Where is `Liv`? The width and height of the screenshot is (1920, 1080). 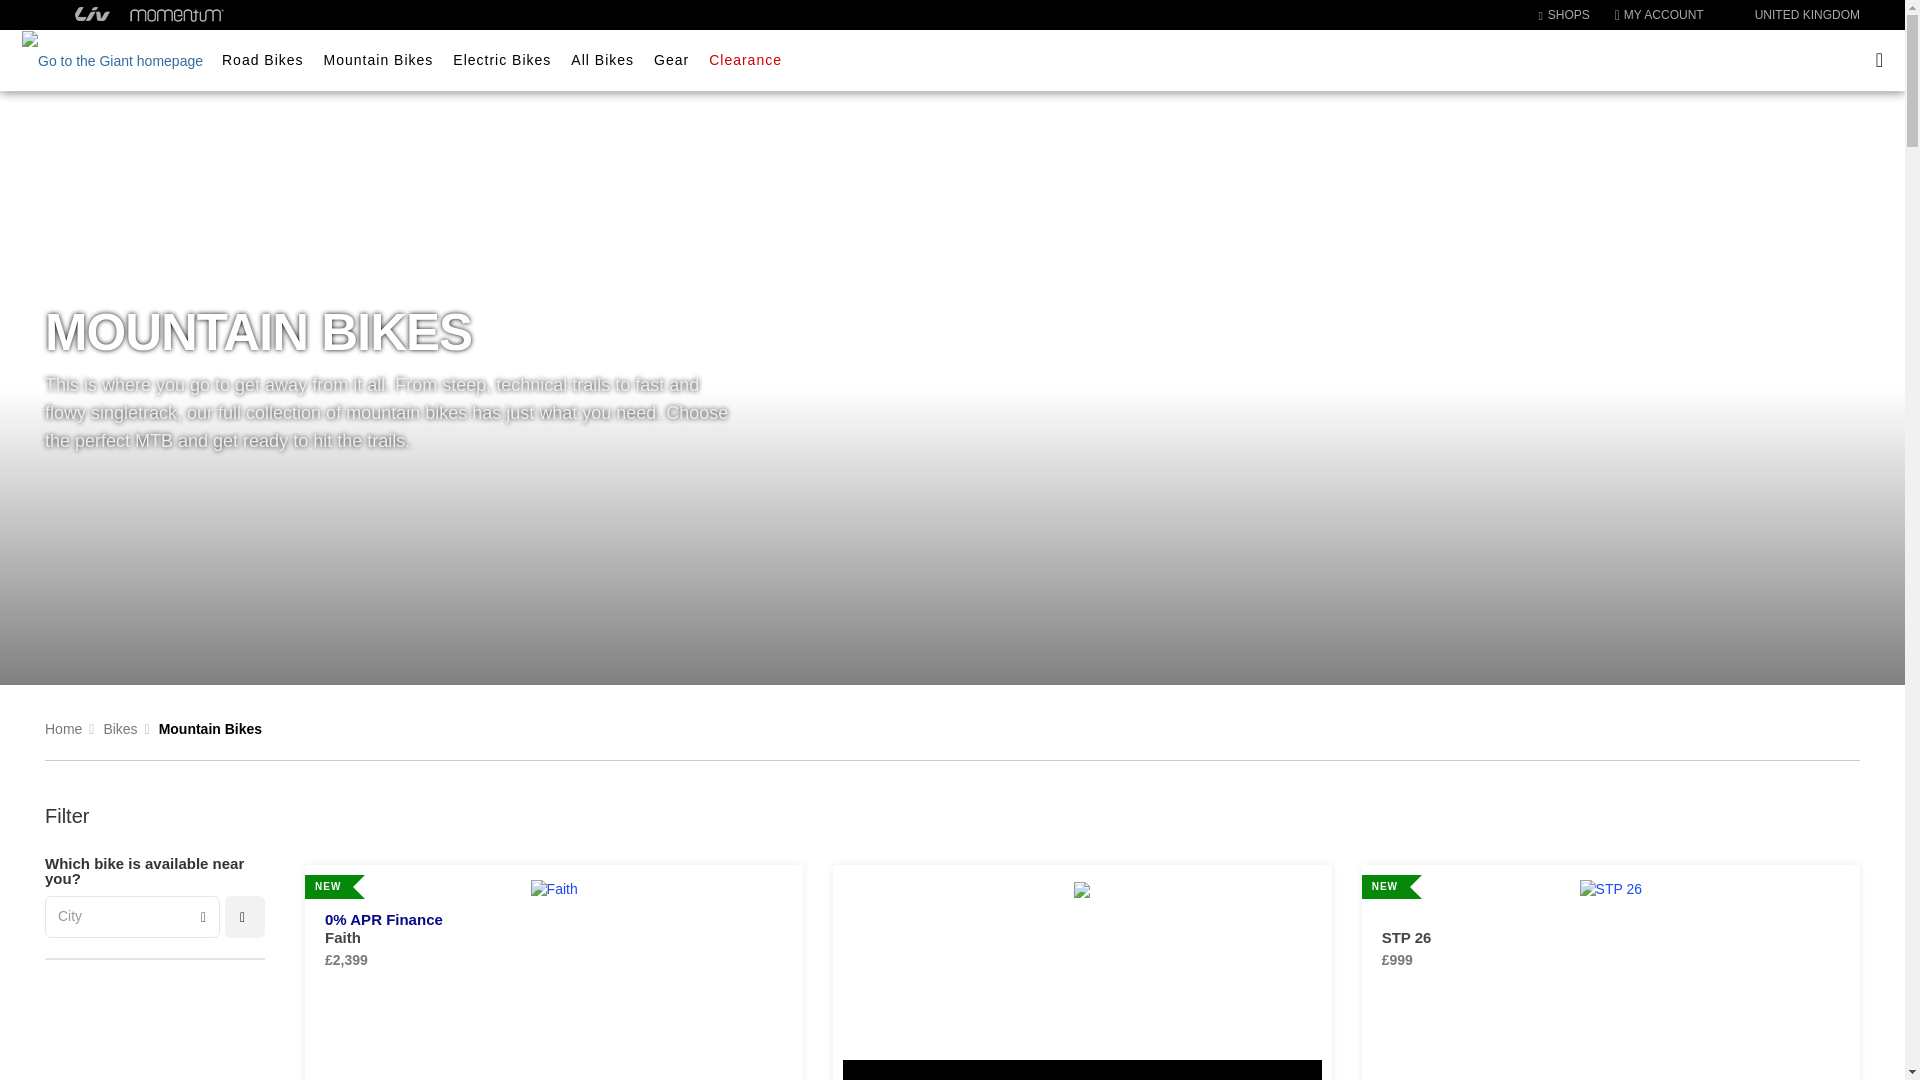 Liv is located at coordinates (92, 14).